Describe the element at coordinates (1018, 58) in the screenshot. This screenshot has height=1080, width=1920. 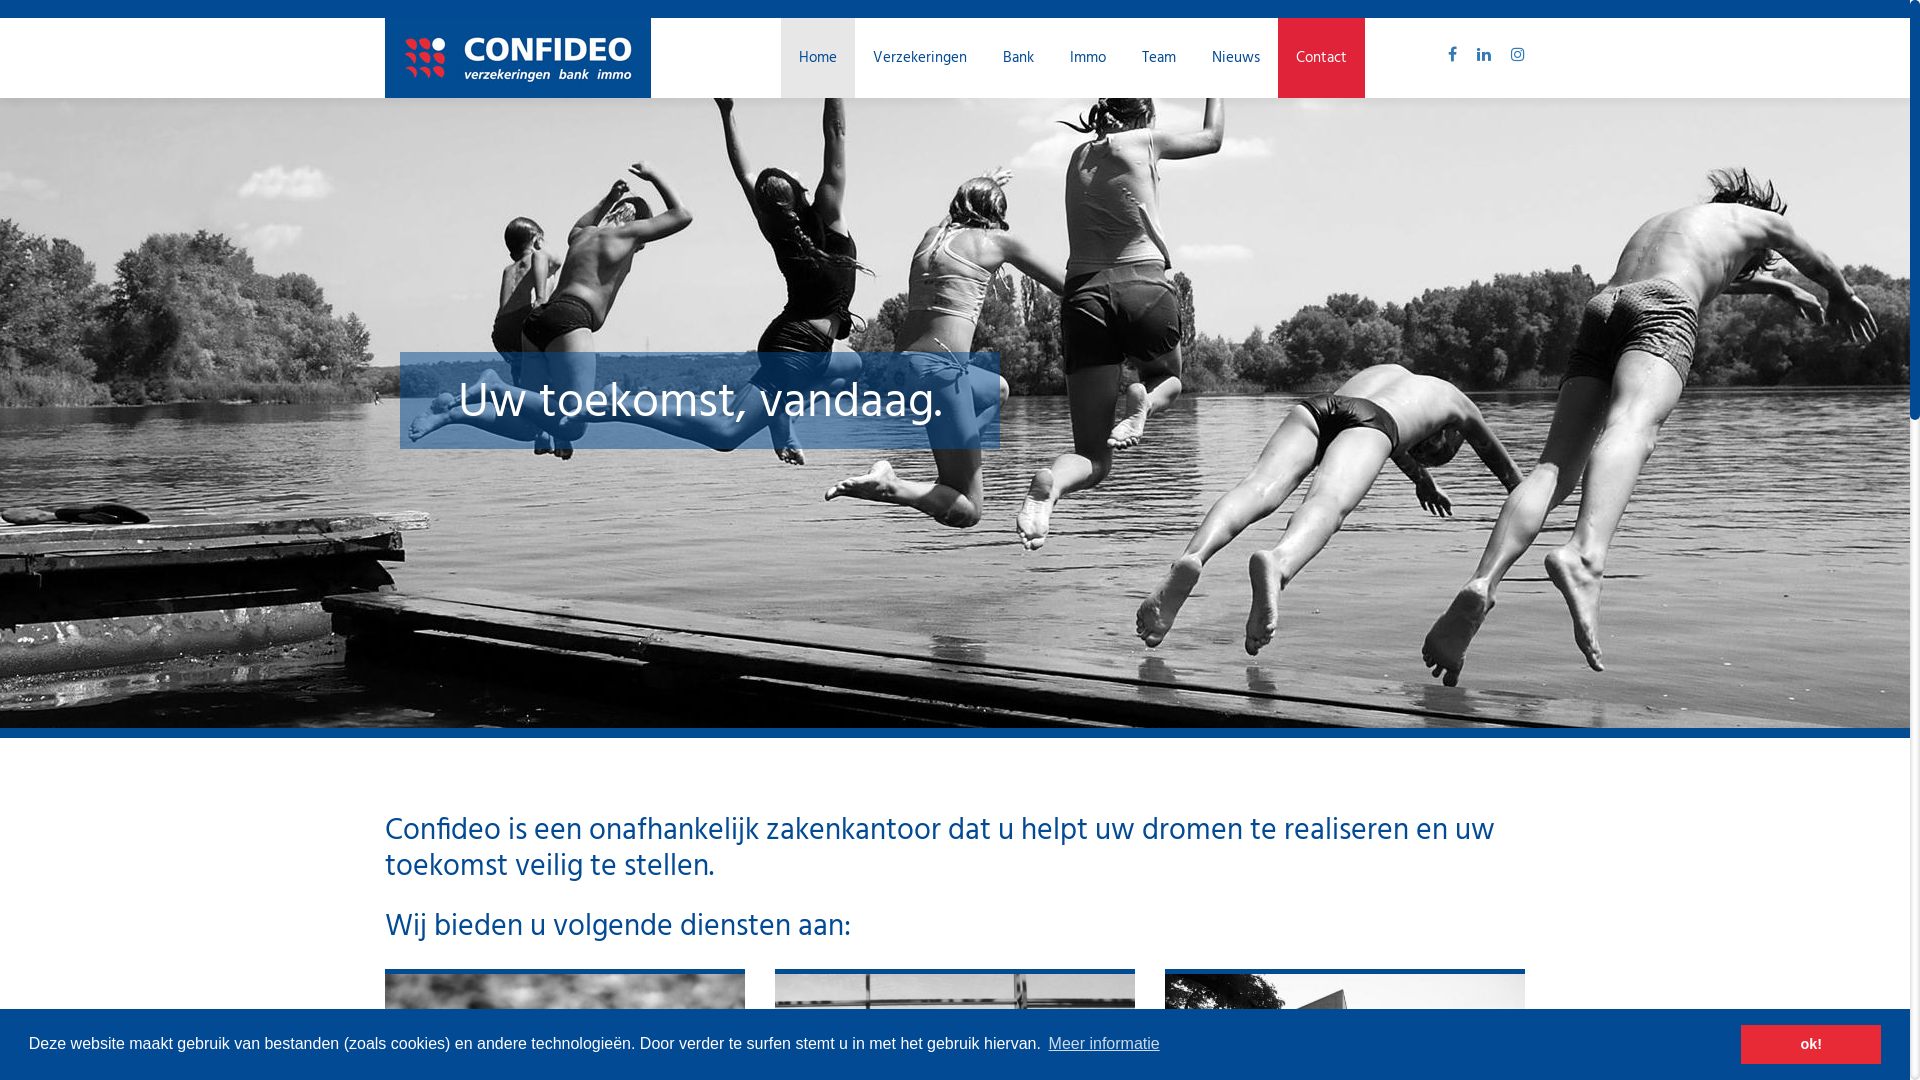
I see `Bank` at that location.